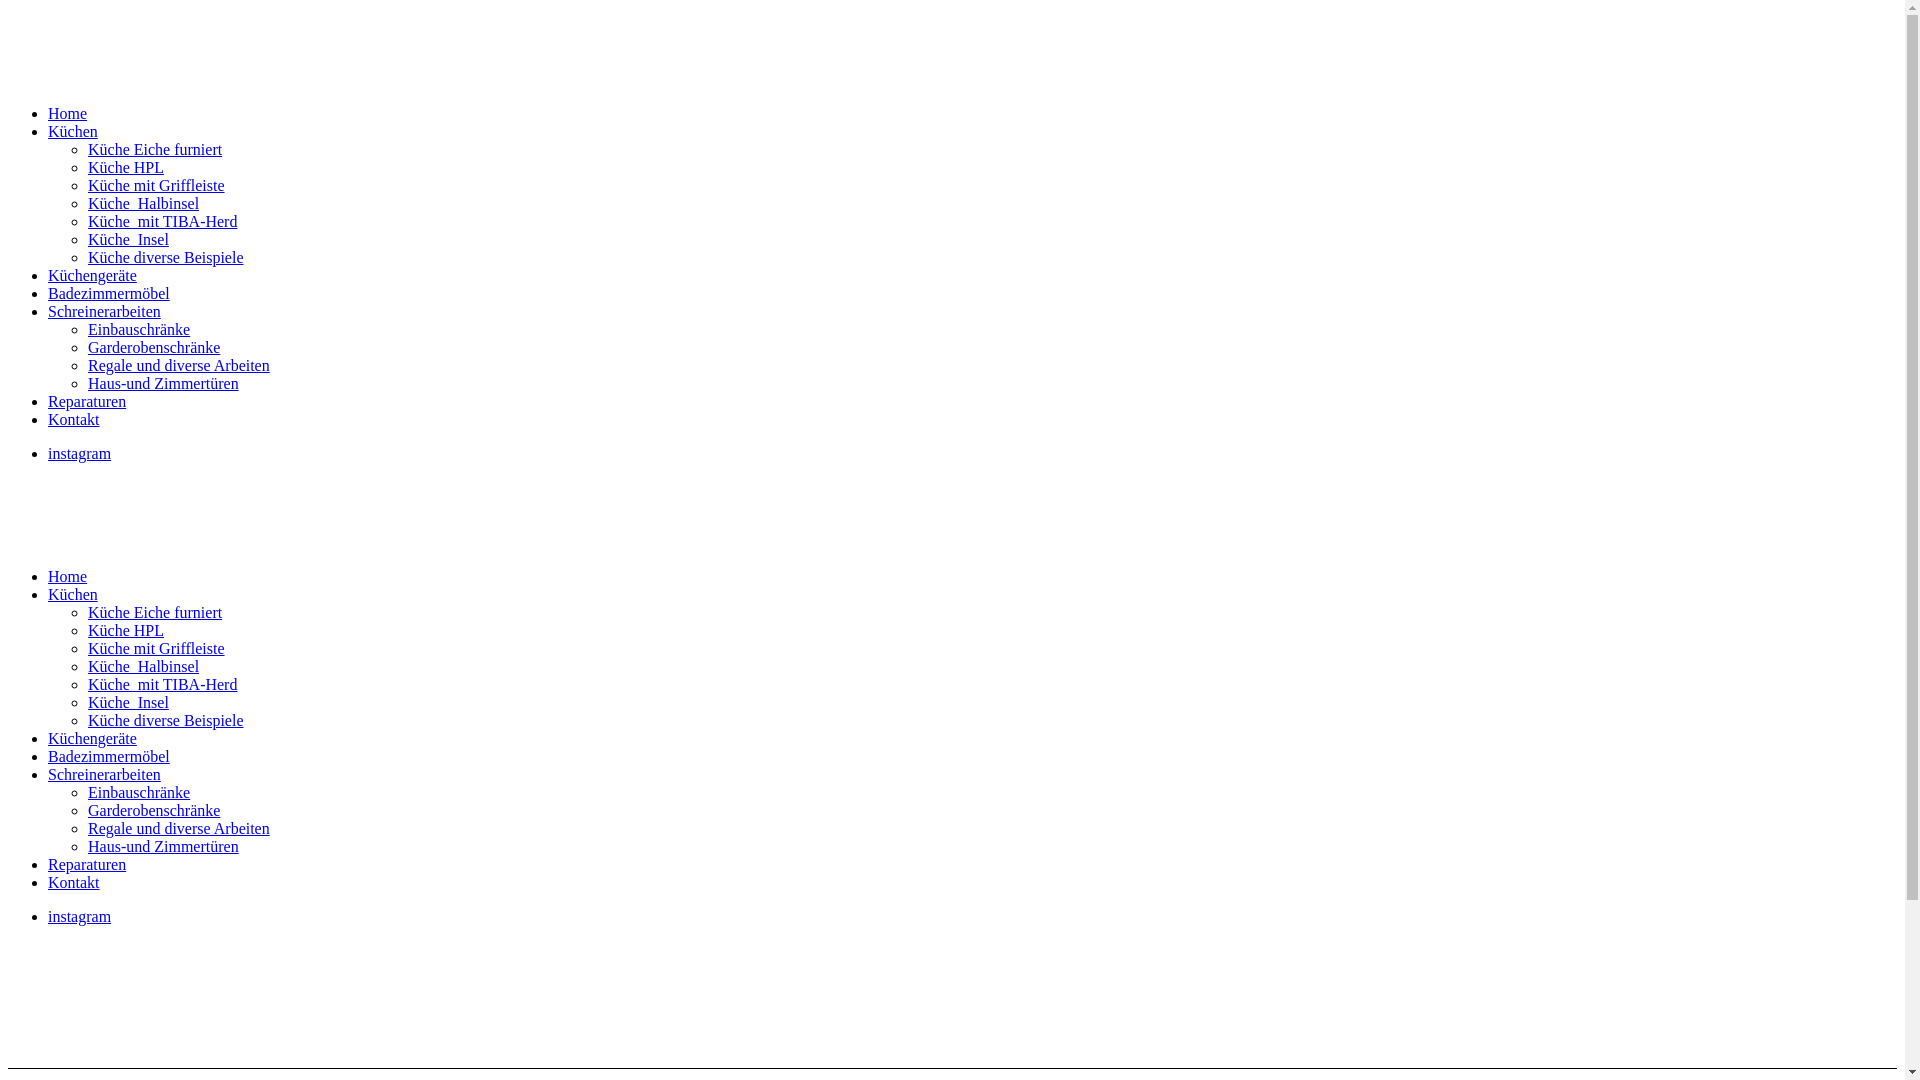 Image resolution: width=1920 pixels, height=1080 pixels. What do you see at coordinates (68, 114) in the screenshot?
I see `Home` at bounding box center [68, 114].